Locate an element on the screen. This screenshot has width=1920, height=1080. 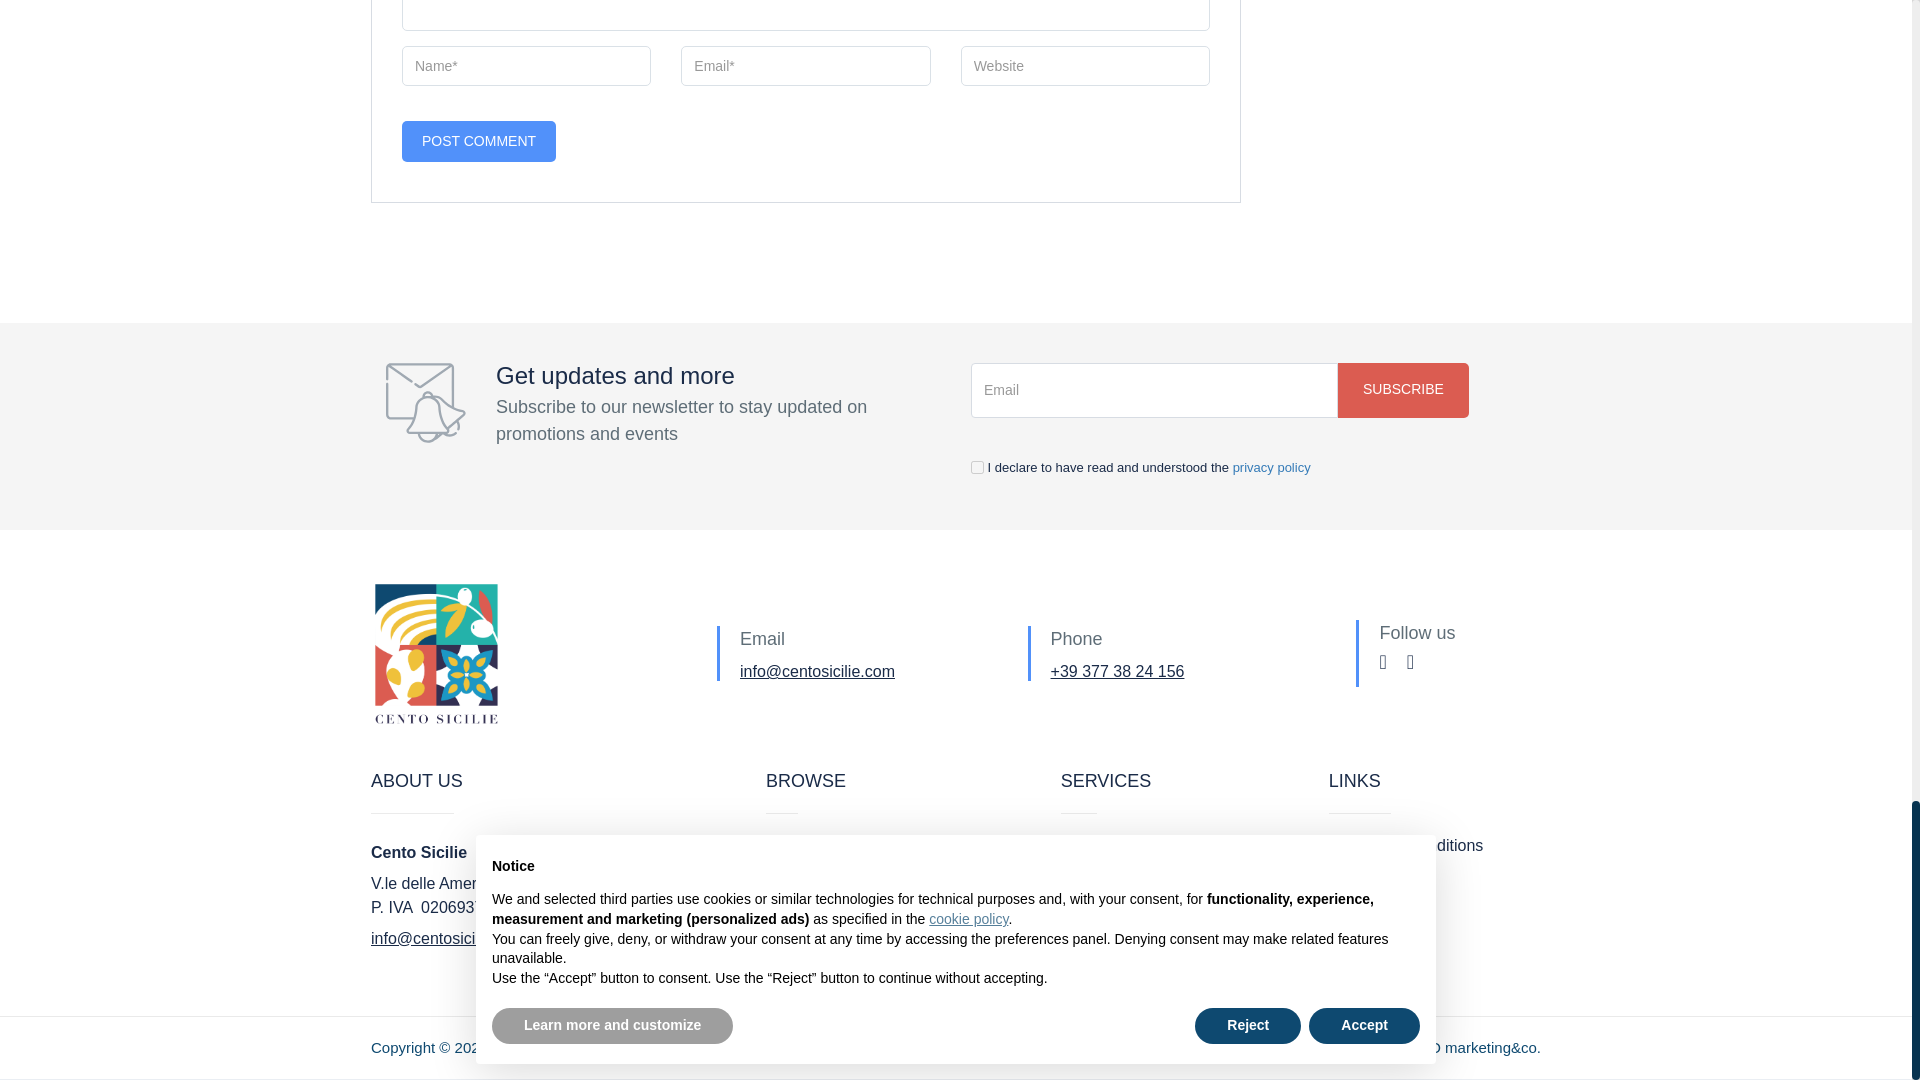
SUBSCRIBE is located at coordinates (1403, 390).